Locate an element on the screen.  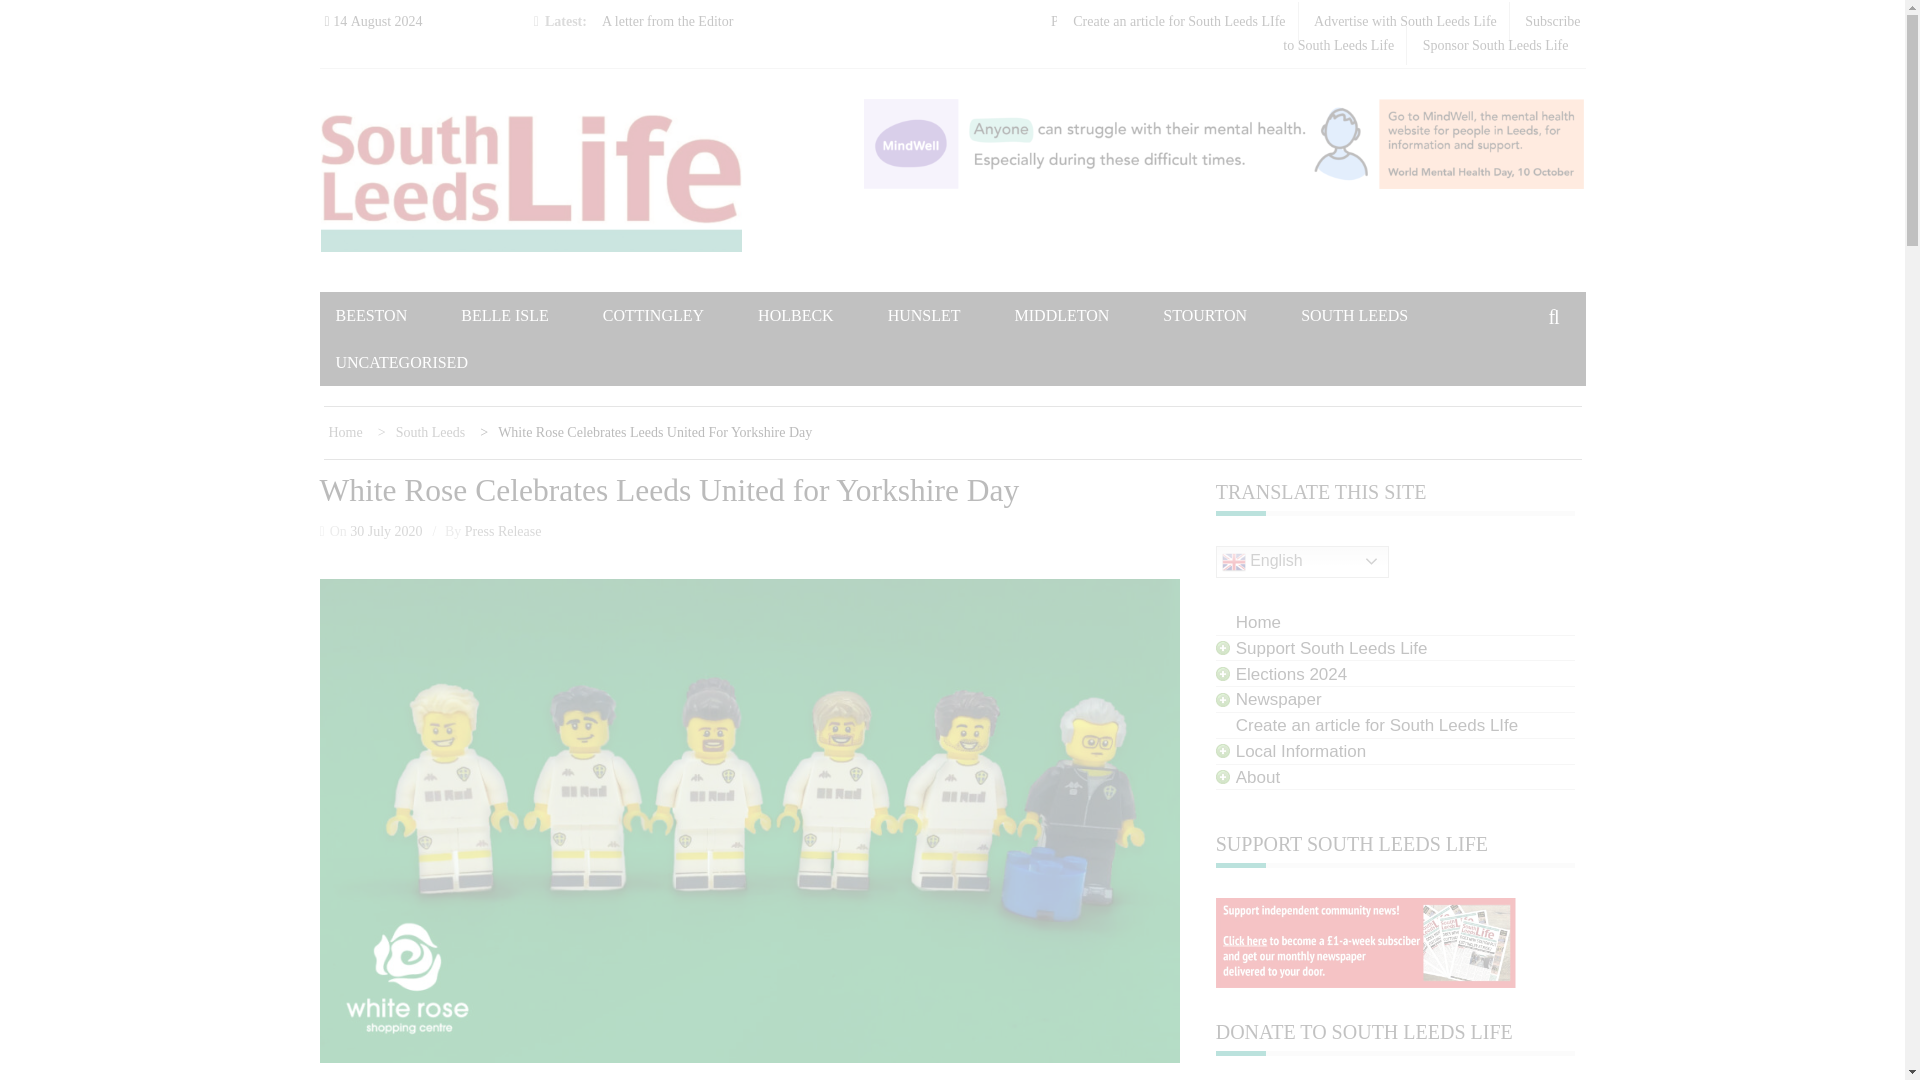
UNCATEGORISED is located at coordinates (427, 362).